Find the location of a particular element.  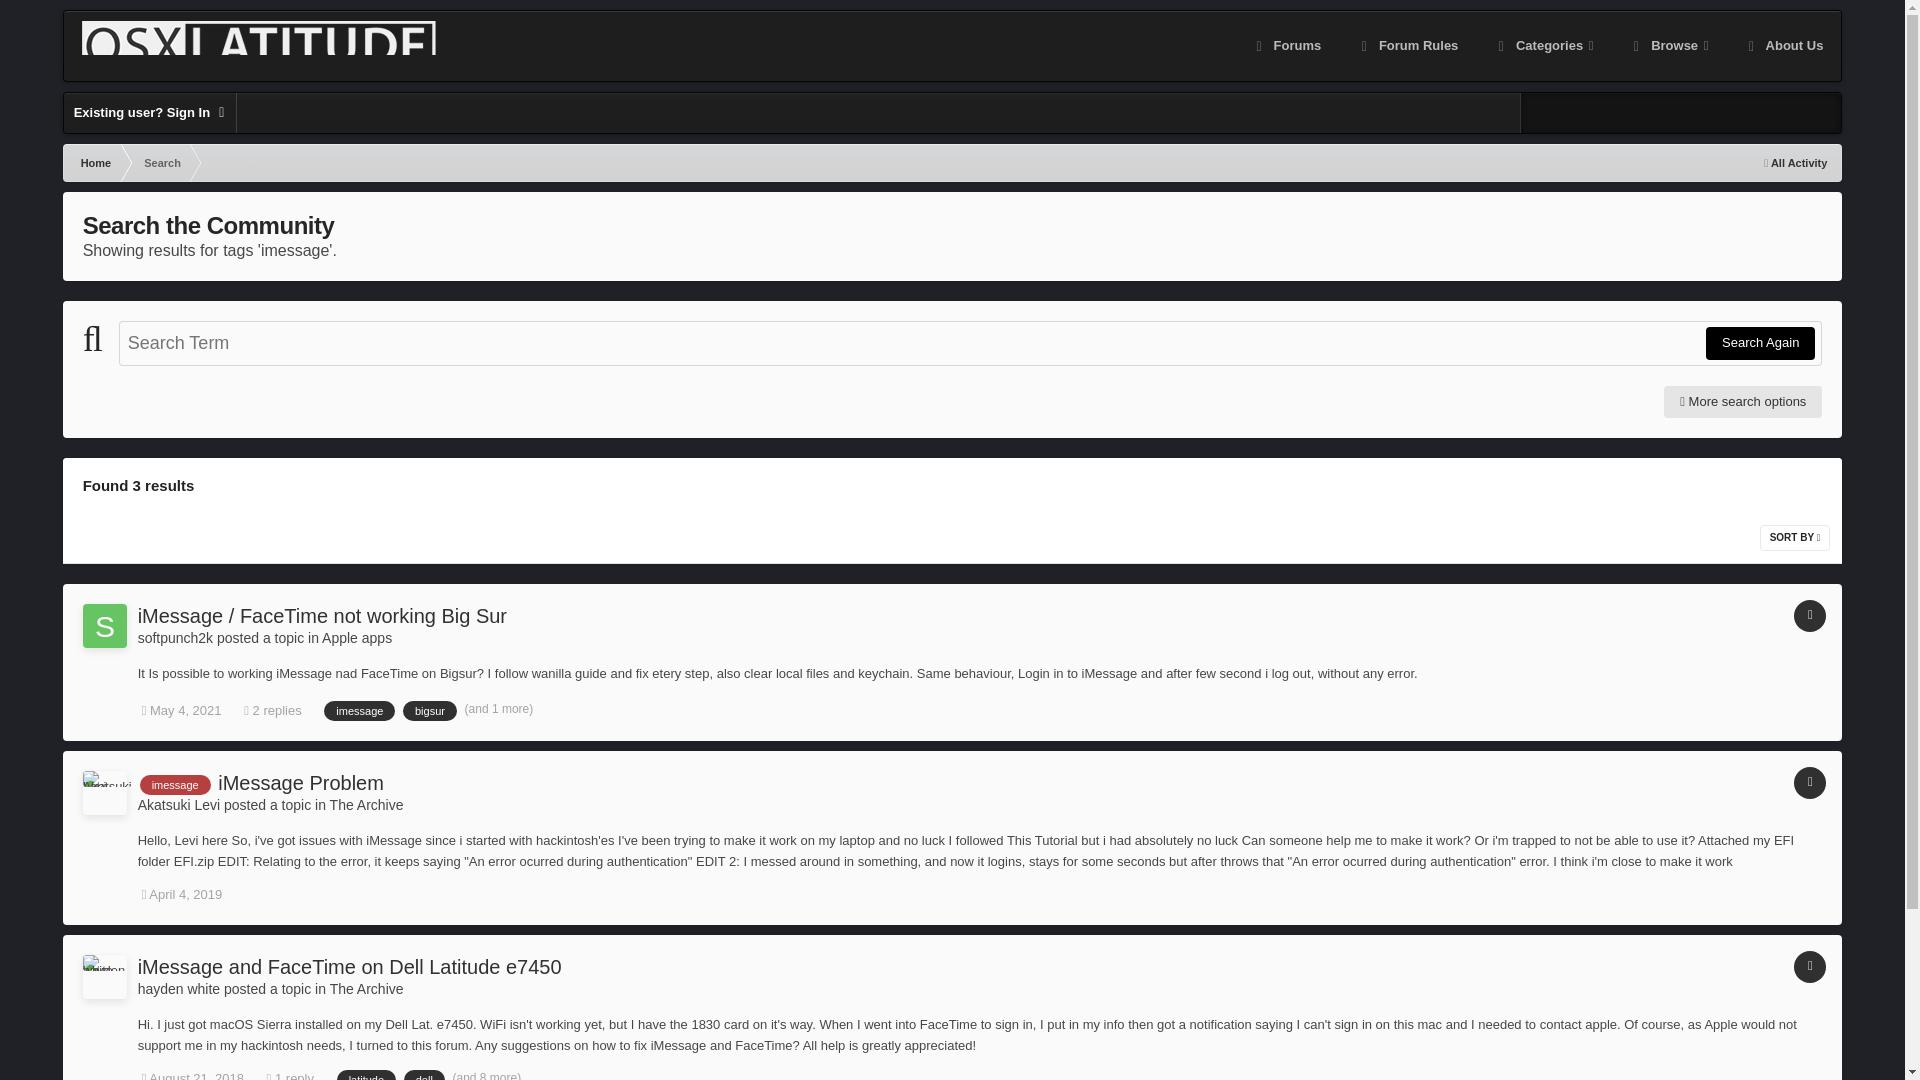

Go to softpunch2k's profile is located at coordinates (104, 626).